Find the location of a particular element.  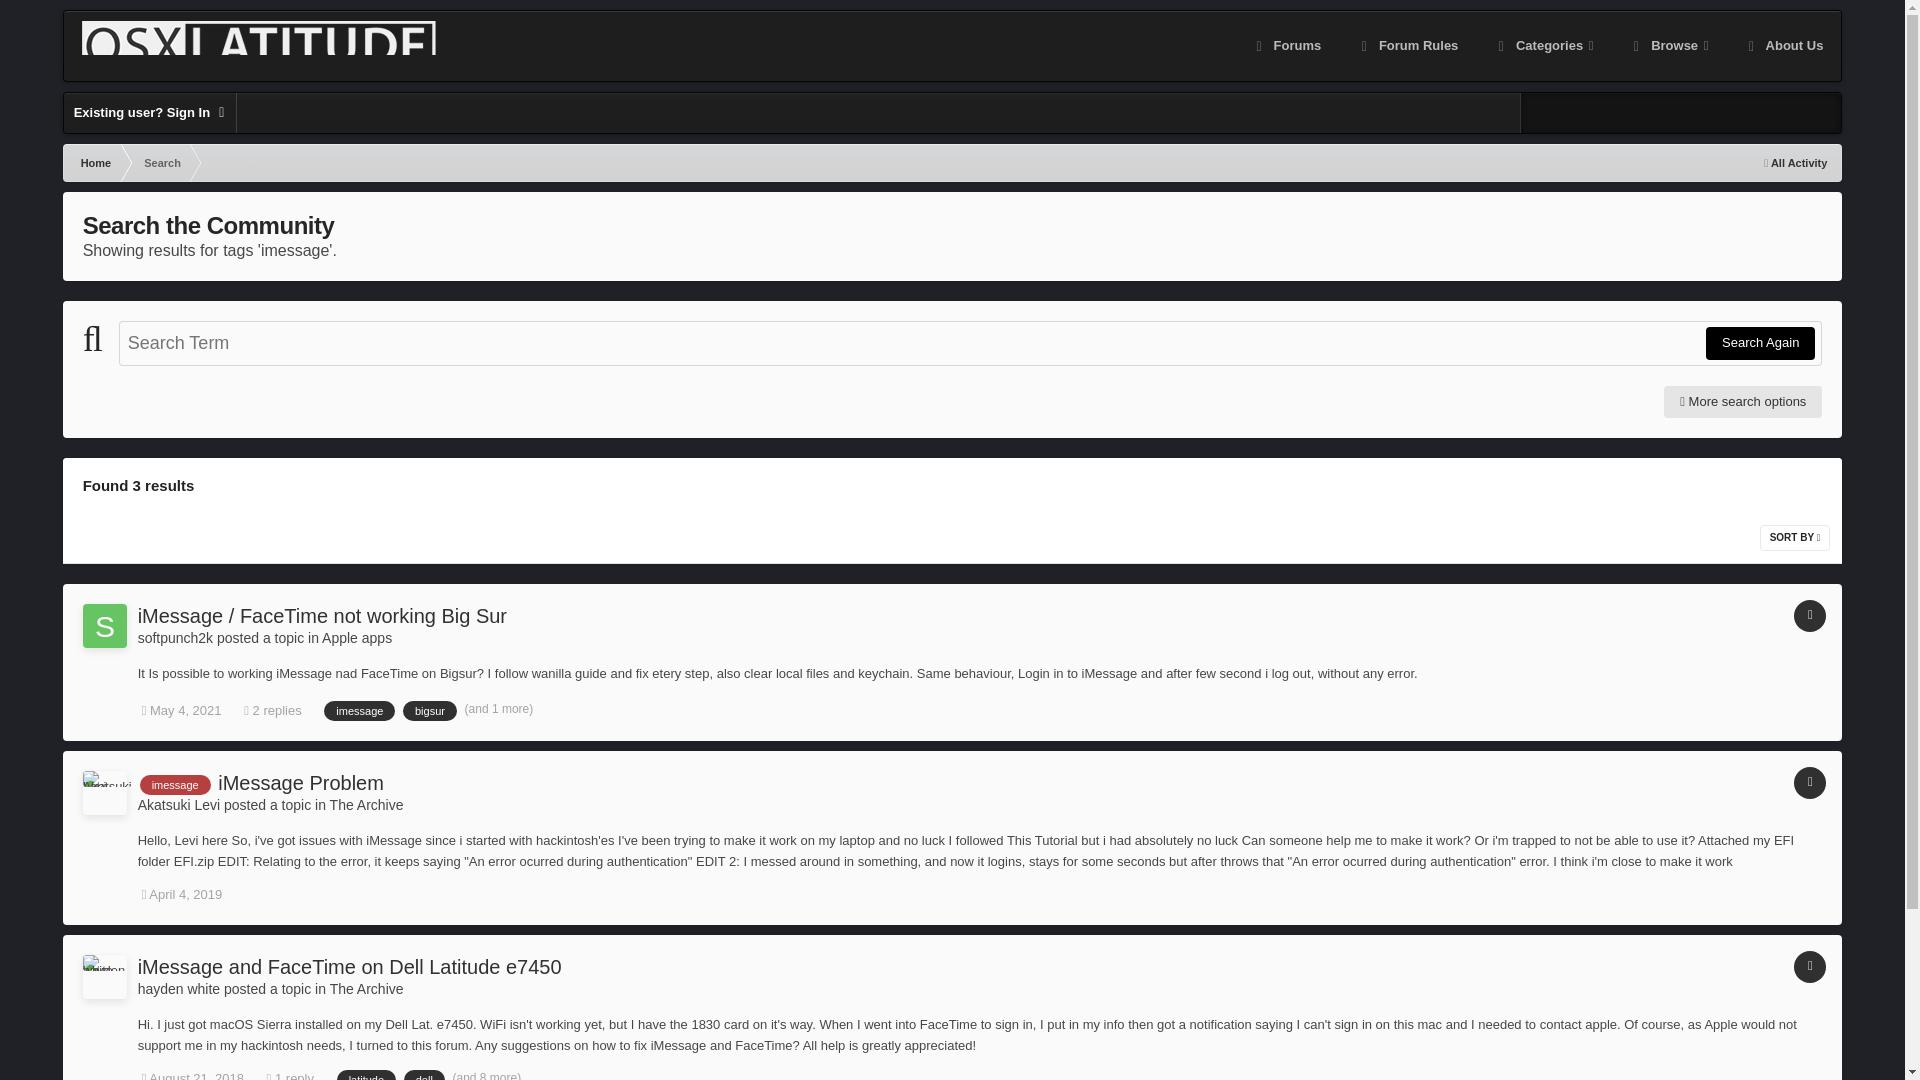

Go to softpunch2k's profile is located at coordinates (104, 626).